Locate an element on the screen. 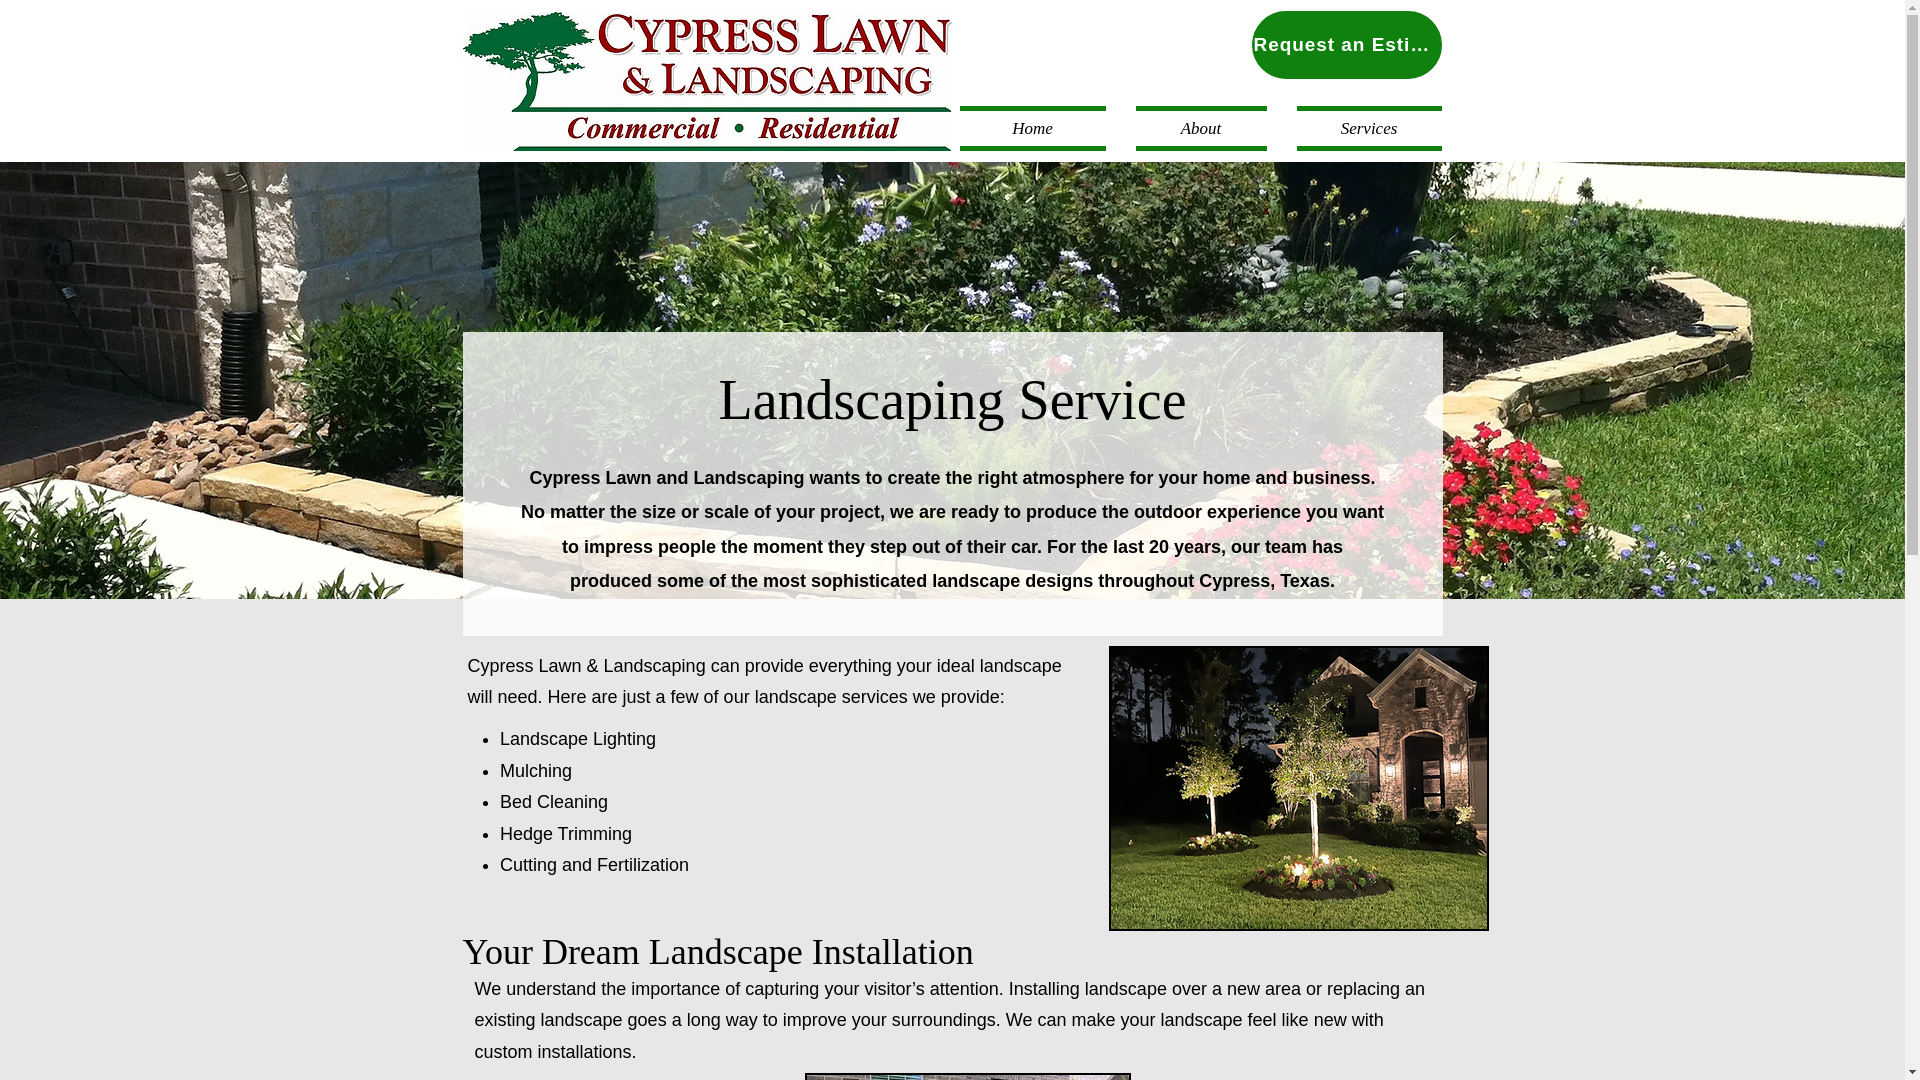 Image resolution: width=1920 pixels, height=1080 pixels. Home is located at coordinates (1040, 128).